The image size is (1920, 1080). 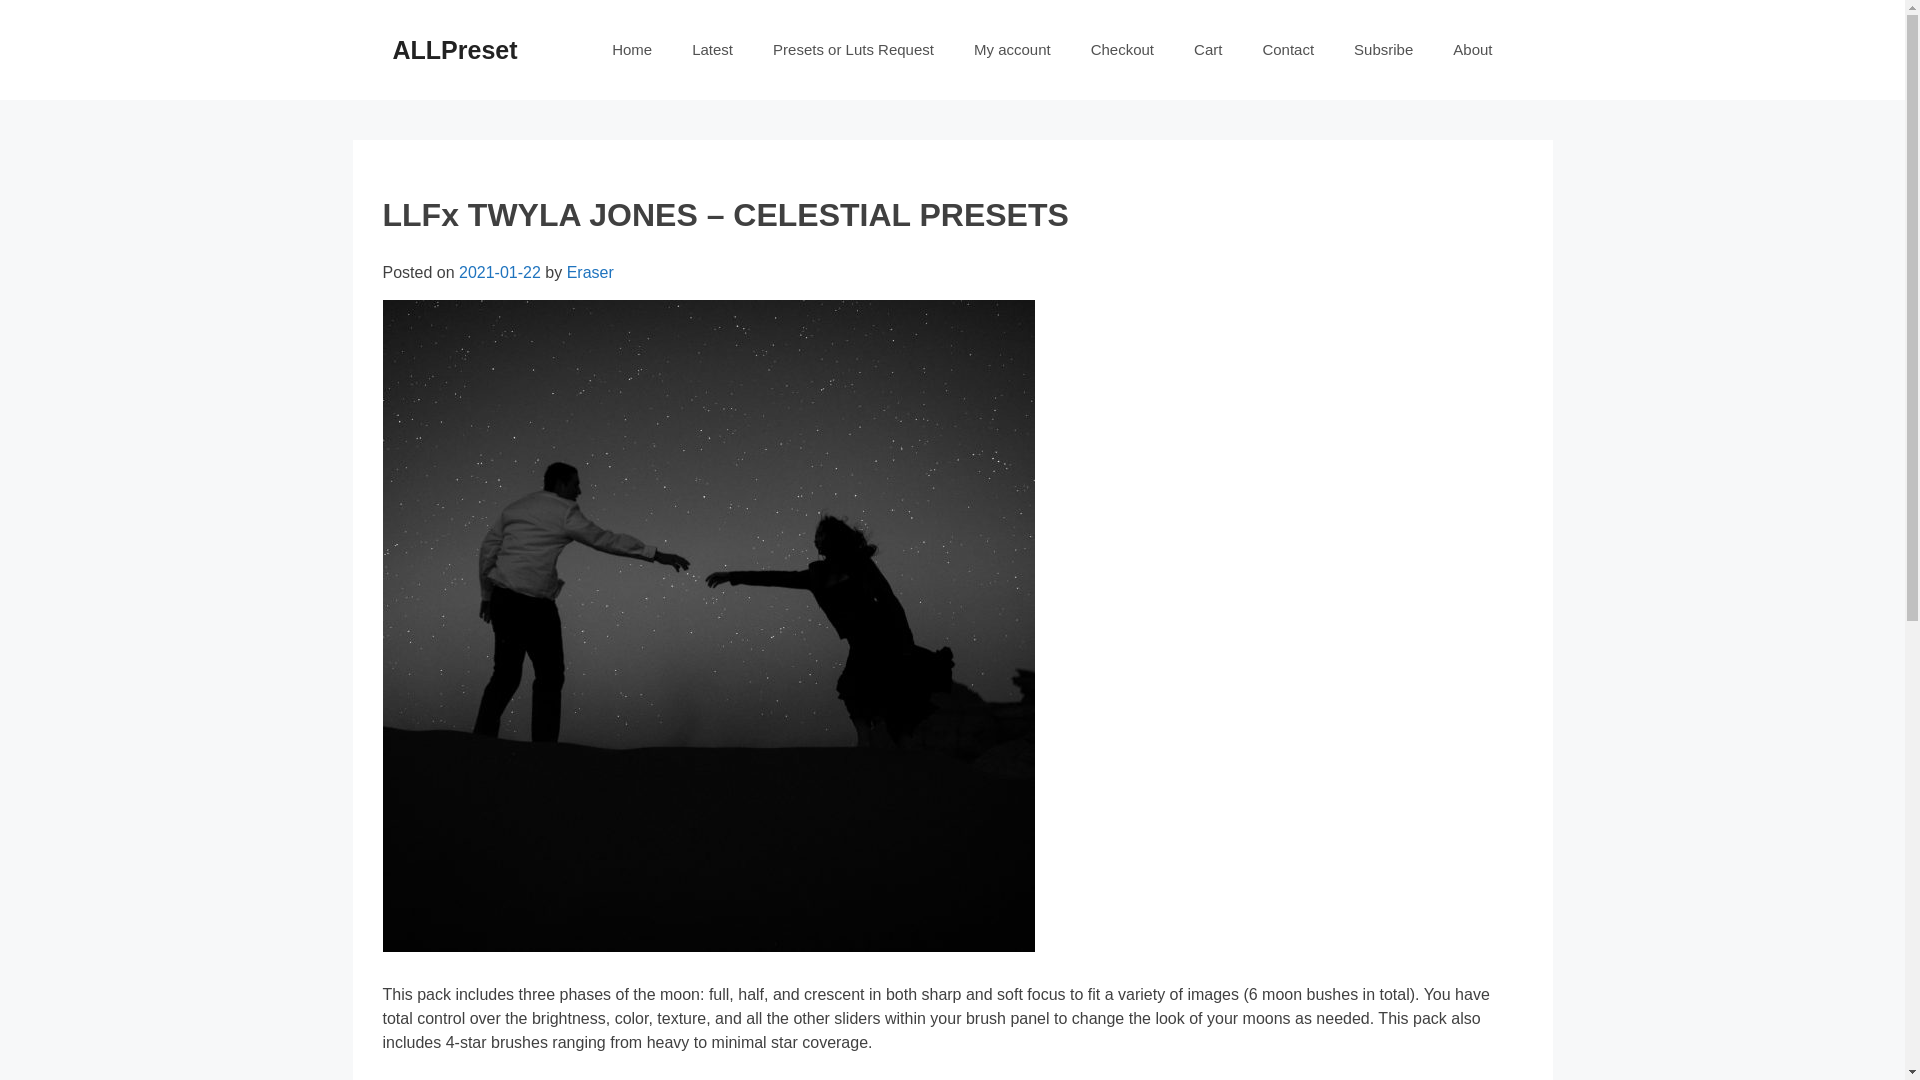 I want to click on ALLPreset, so click(x=454, y=49).